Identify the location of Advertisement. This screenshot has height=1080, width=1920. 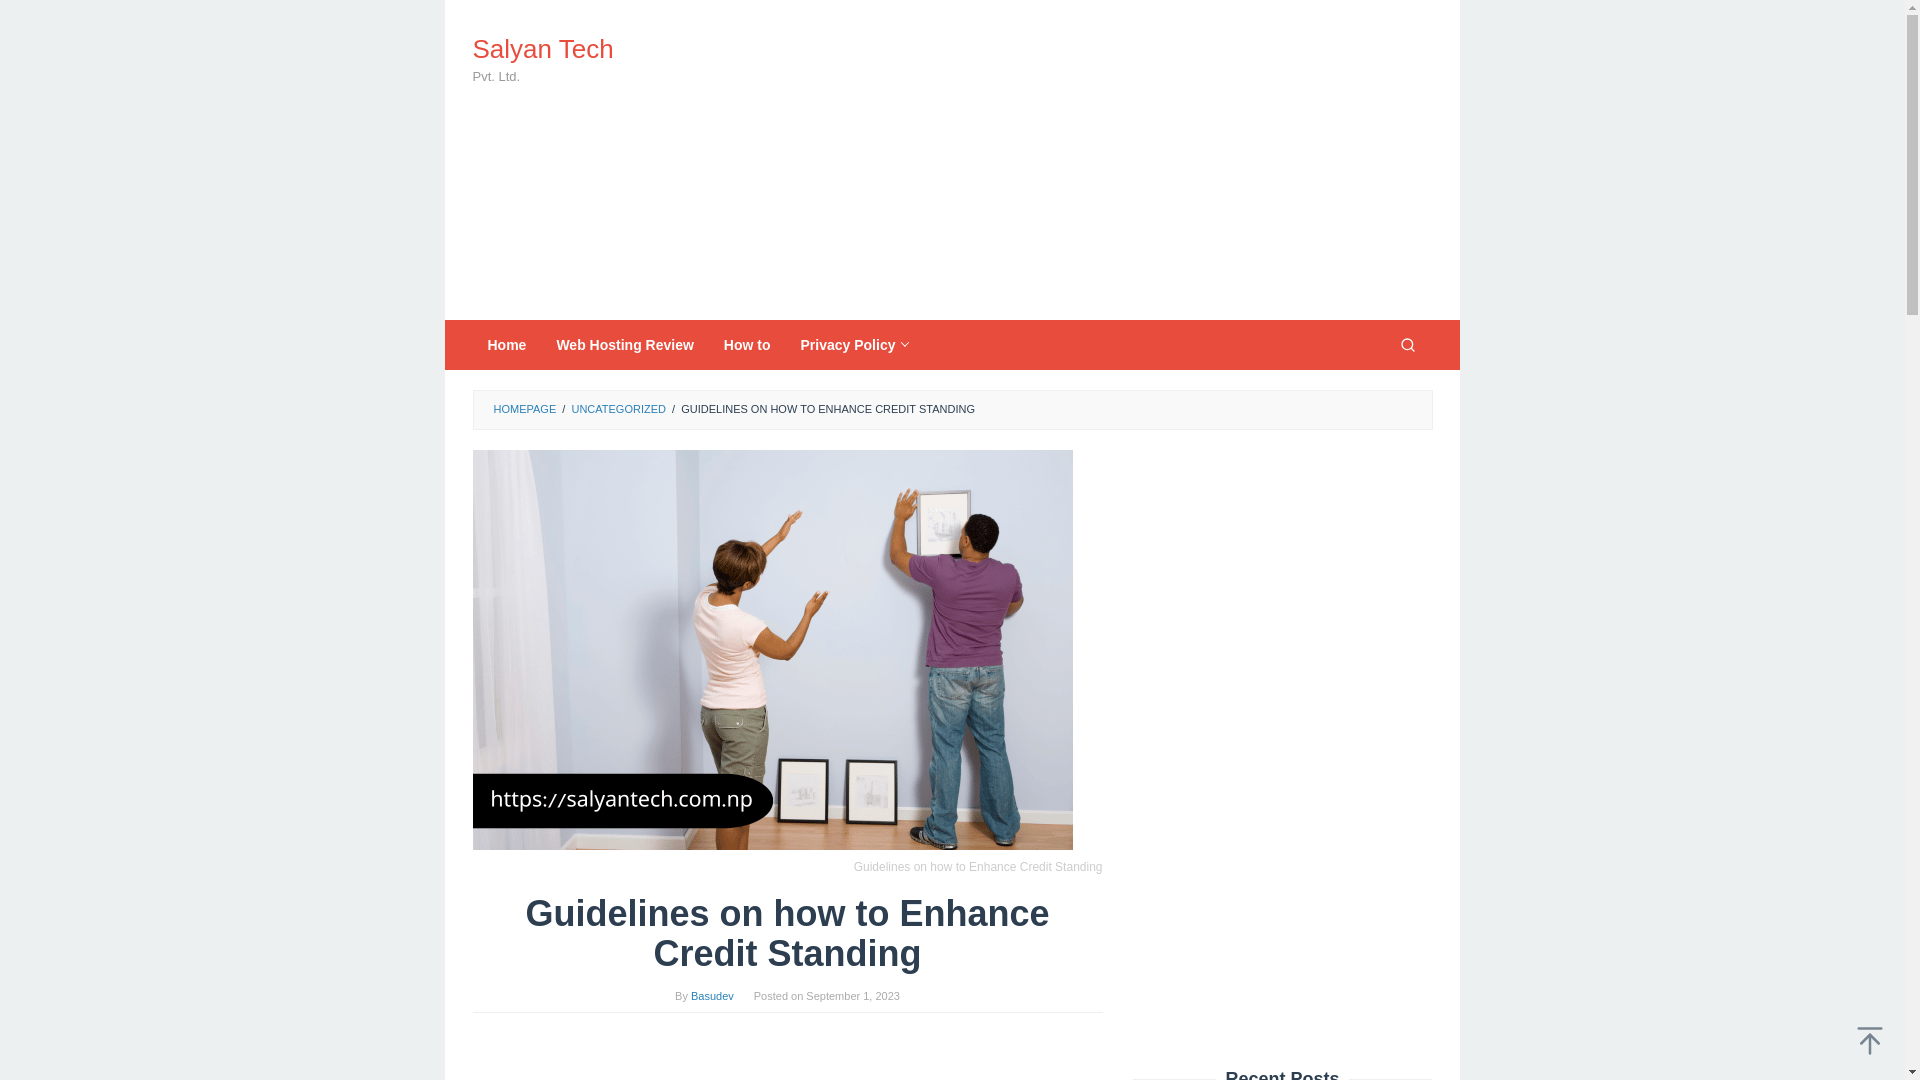
(1067, 160).